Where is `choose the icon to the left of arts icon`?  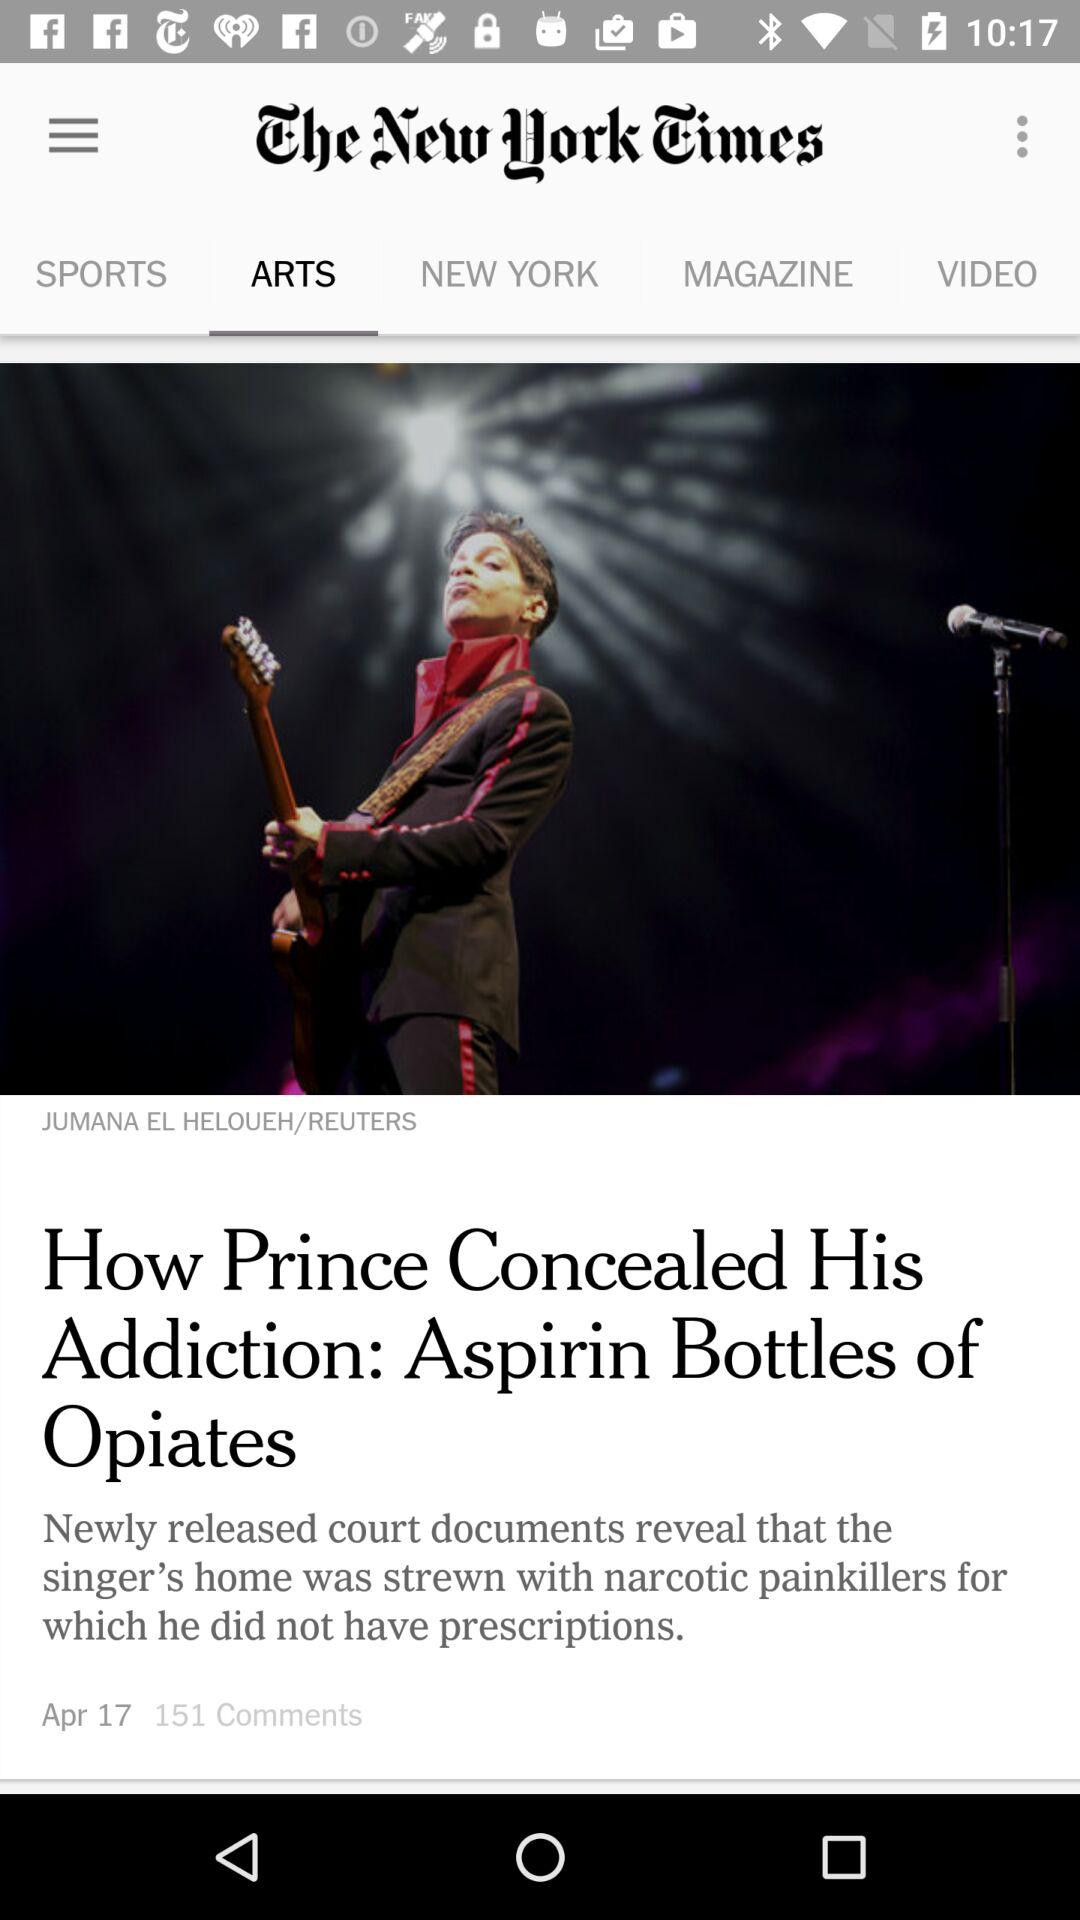 choose the icon to the left of arts icon is located at coordinates (73, 136).